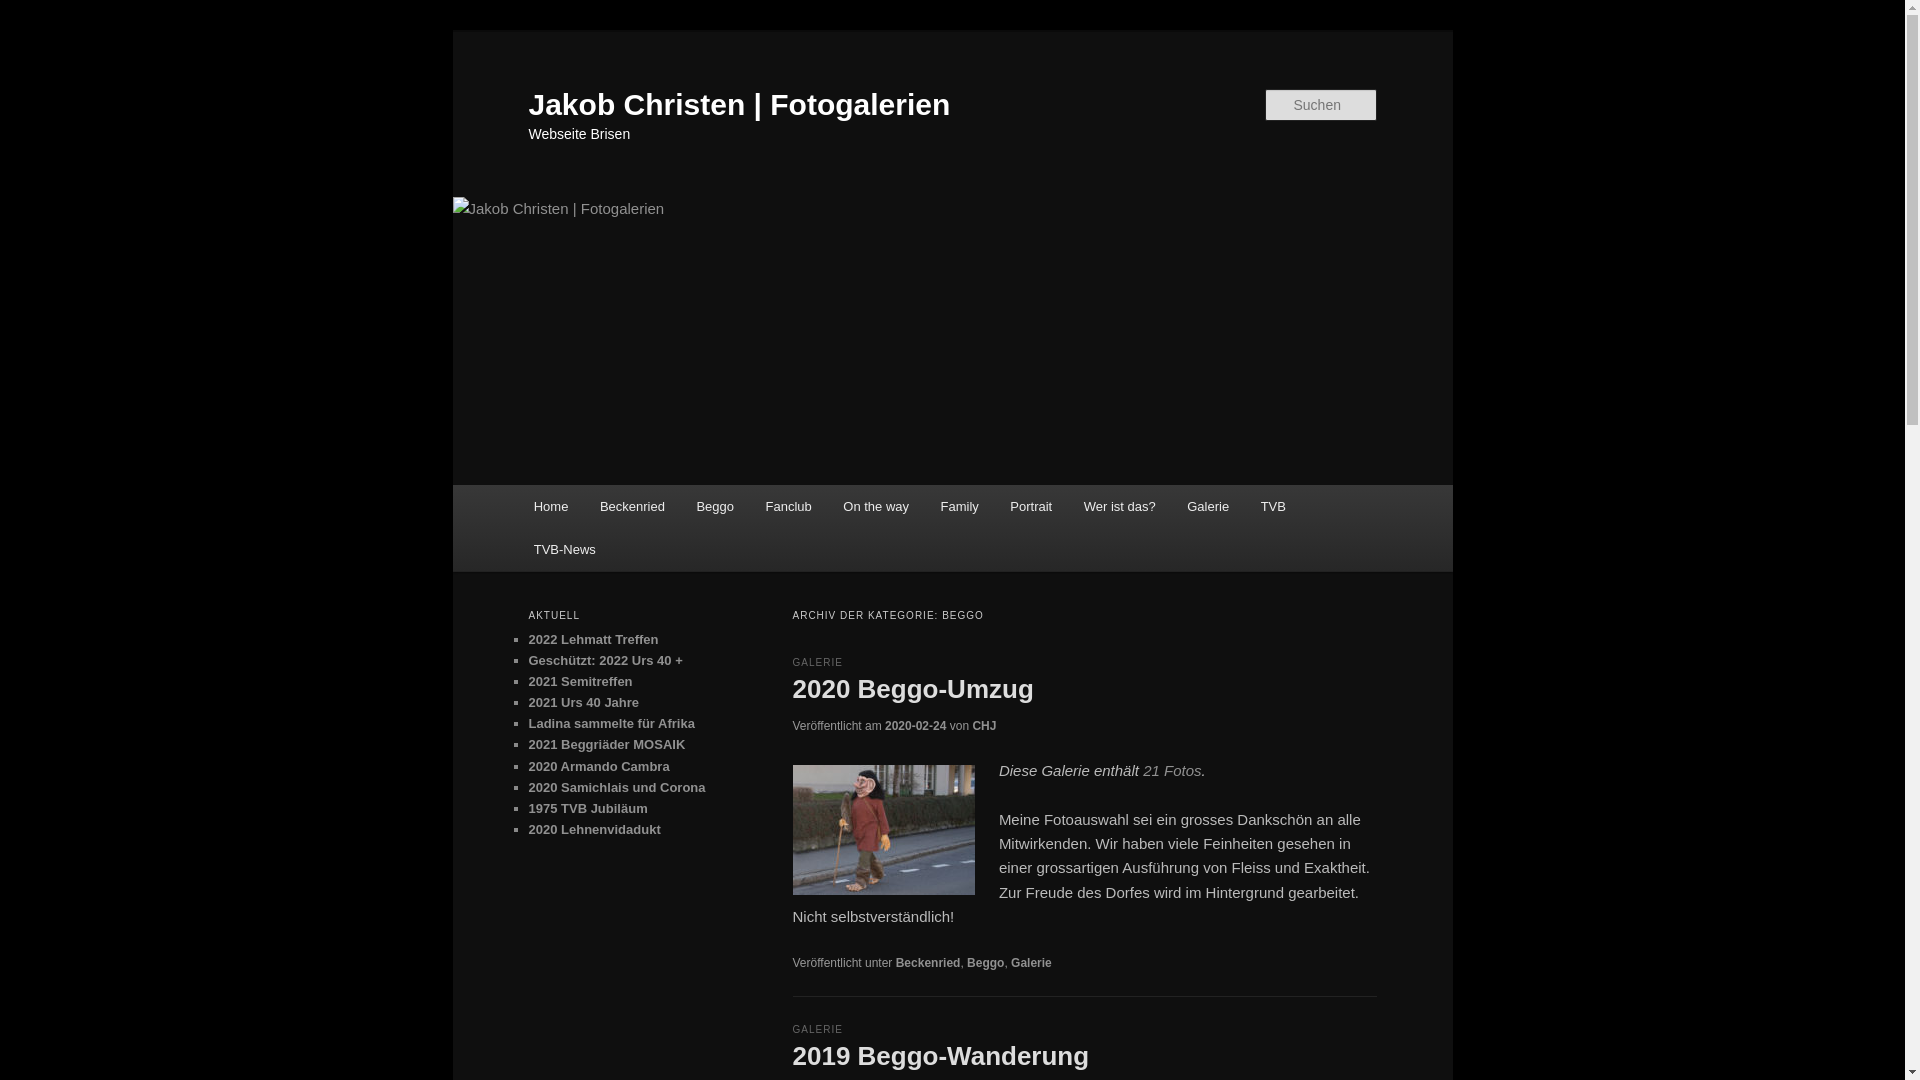 Image resolution: width=1920 pixels, height=1080 pixels. What do you see at coordinates (632, 506) in the screenshot?
I see `Beckenried` at bounding box center [632, 506].